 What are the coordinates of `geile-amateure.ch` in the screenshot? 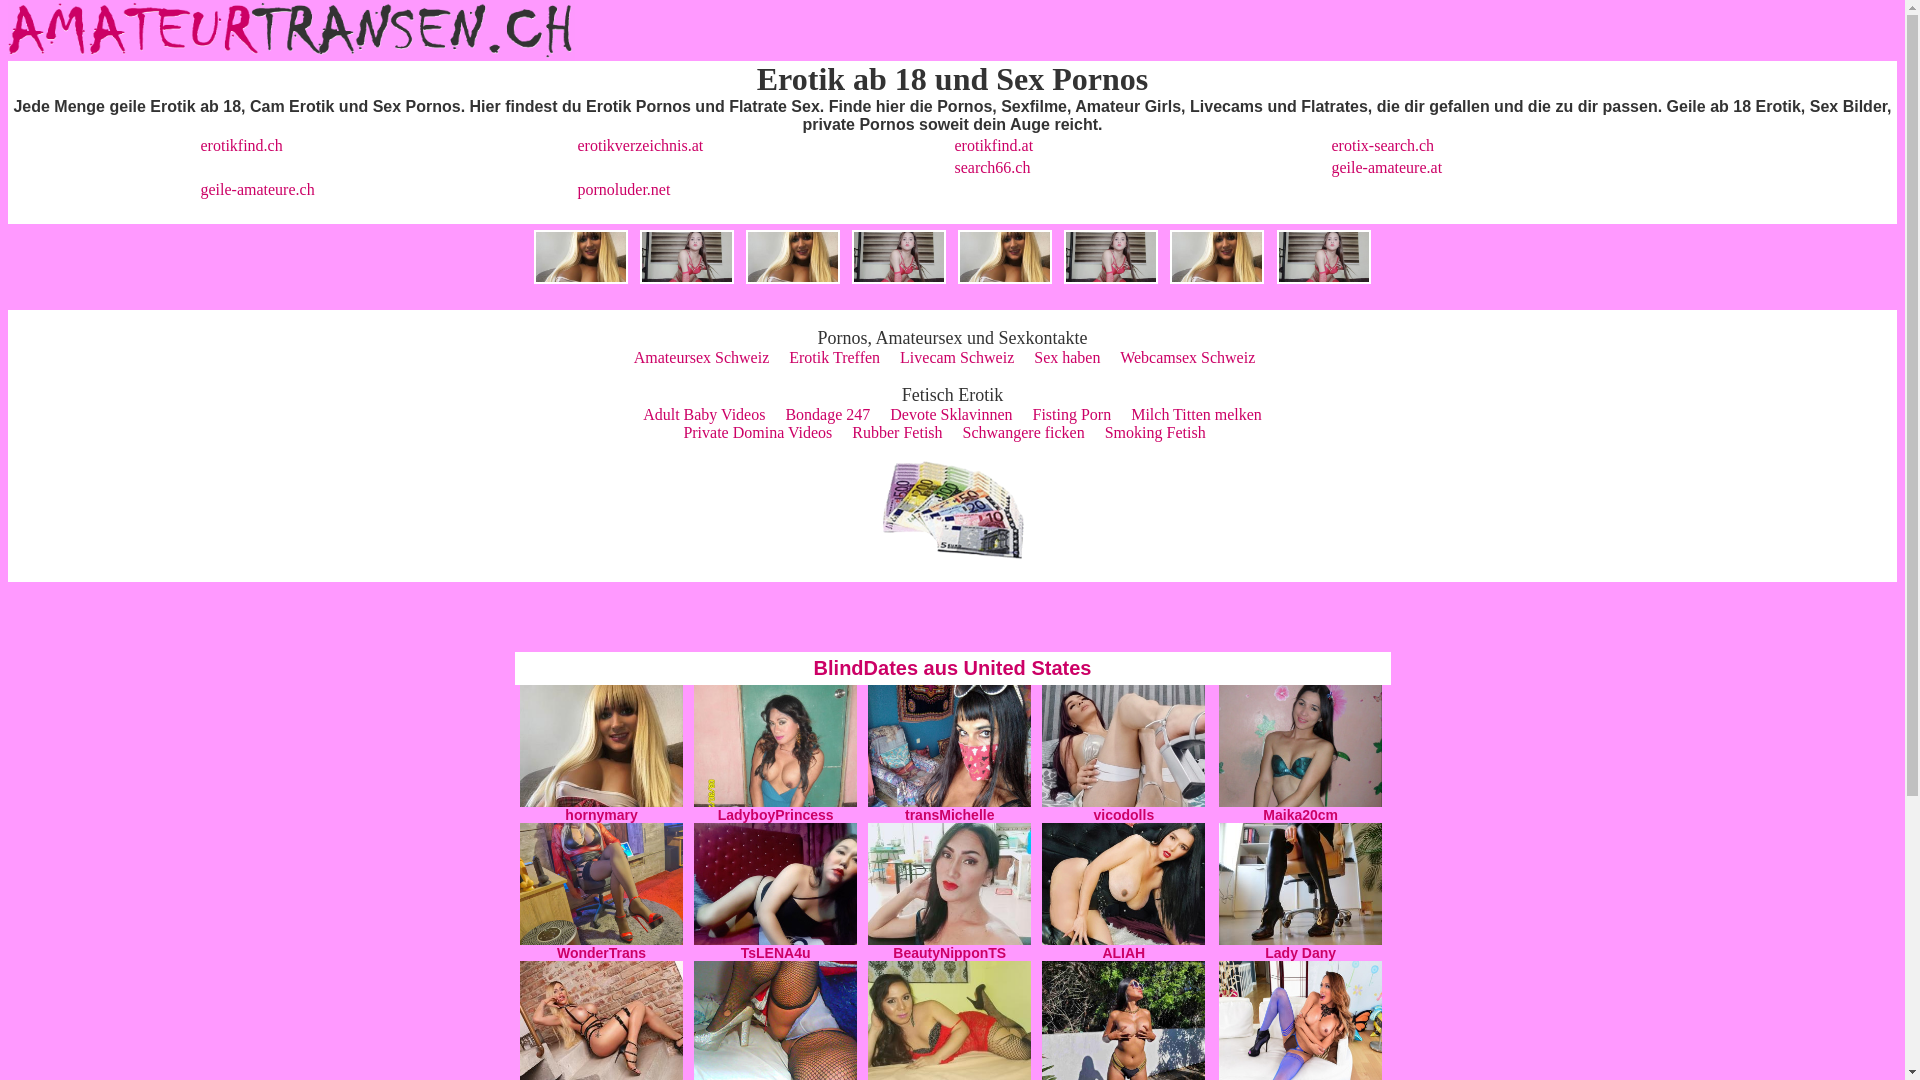 It's located at (257, 190).